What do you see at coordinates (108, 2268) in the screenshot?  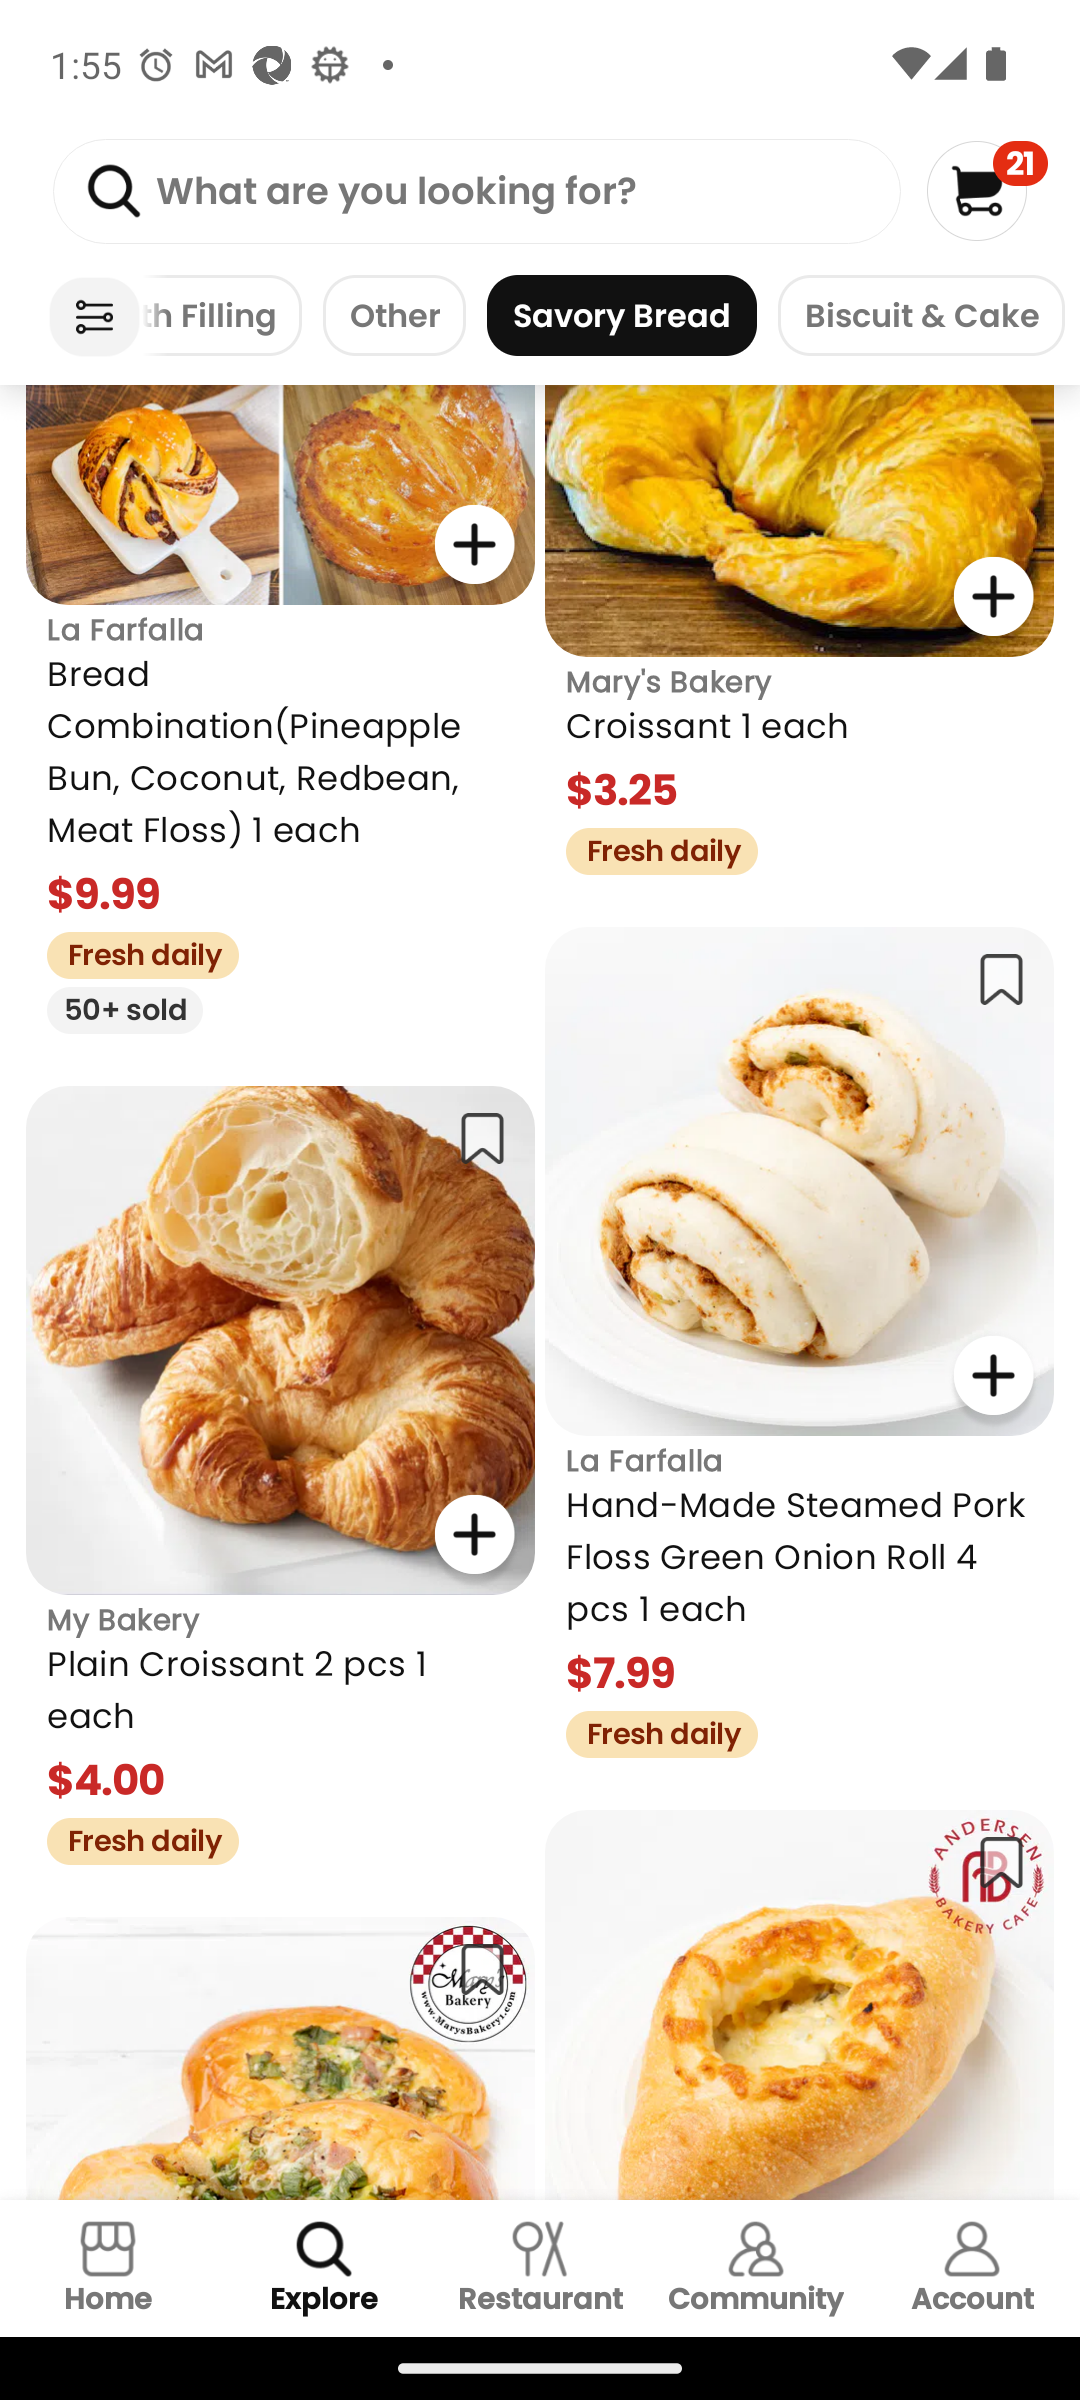 I see `Home` at bounding box center [108, 2268].